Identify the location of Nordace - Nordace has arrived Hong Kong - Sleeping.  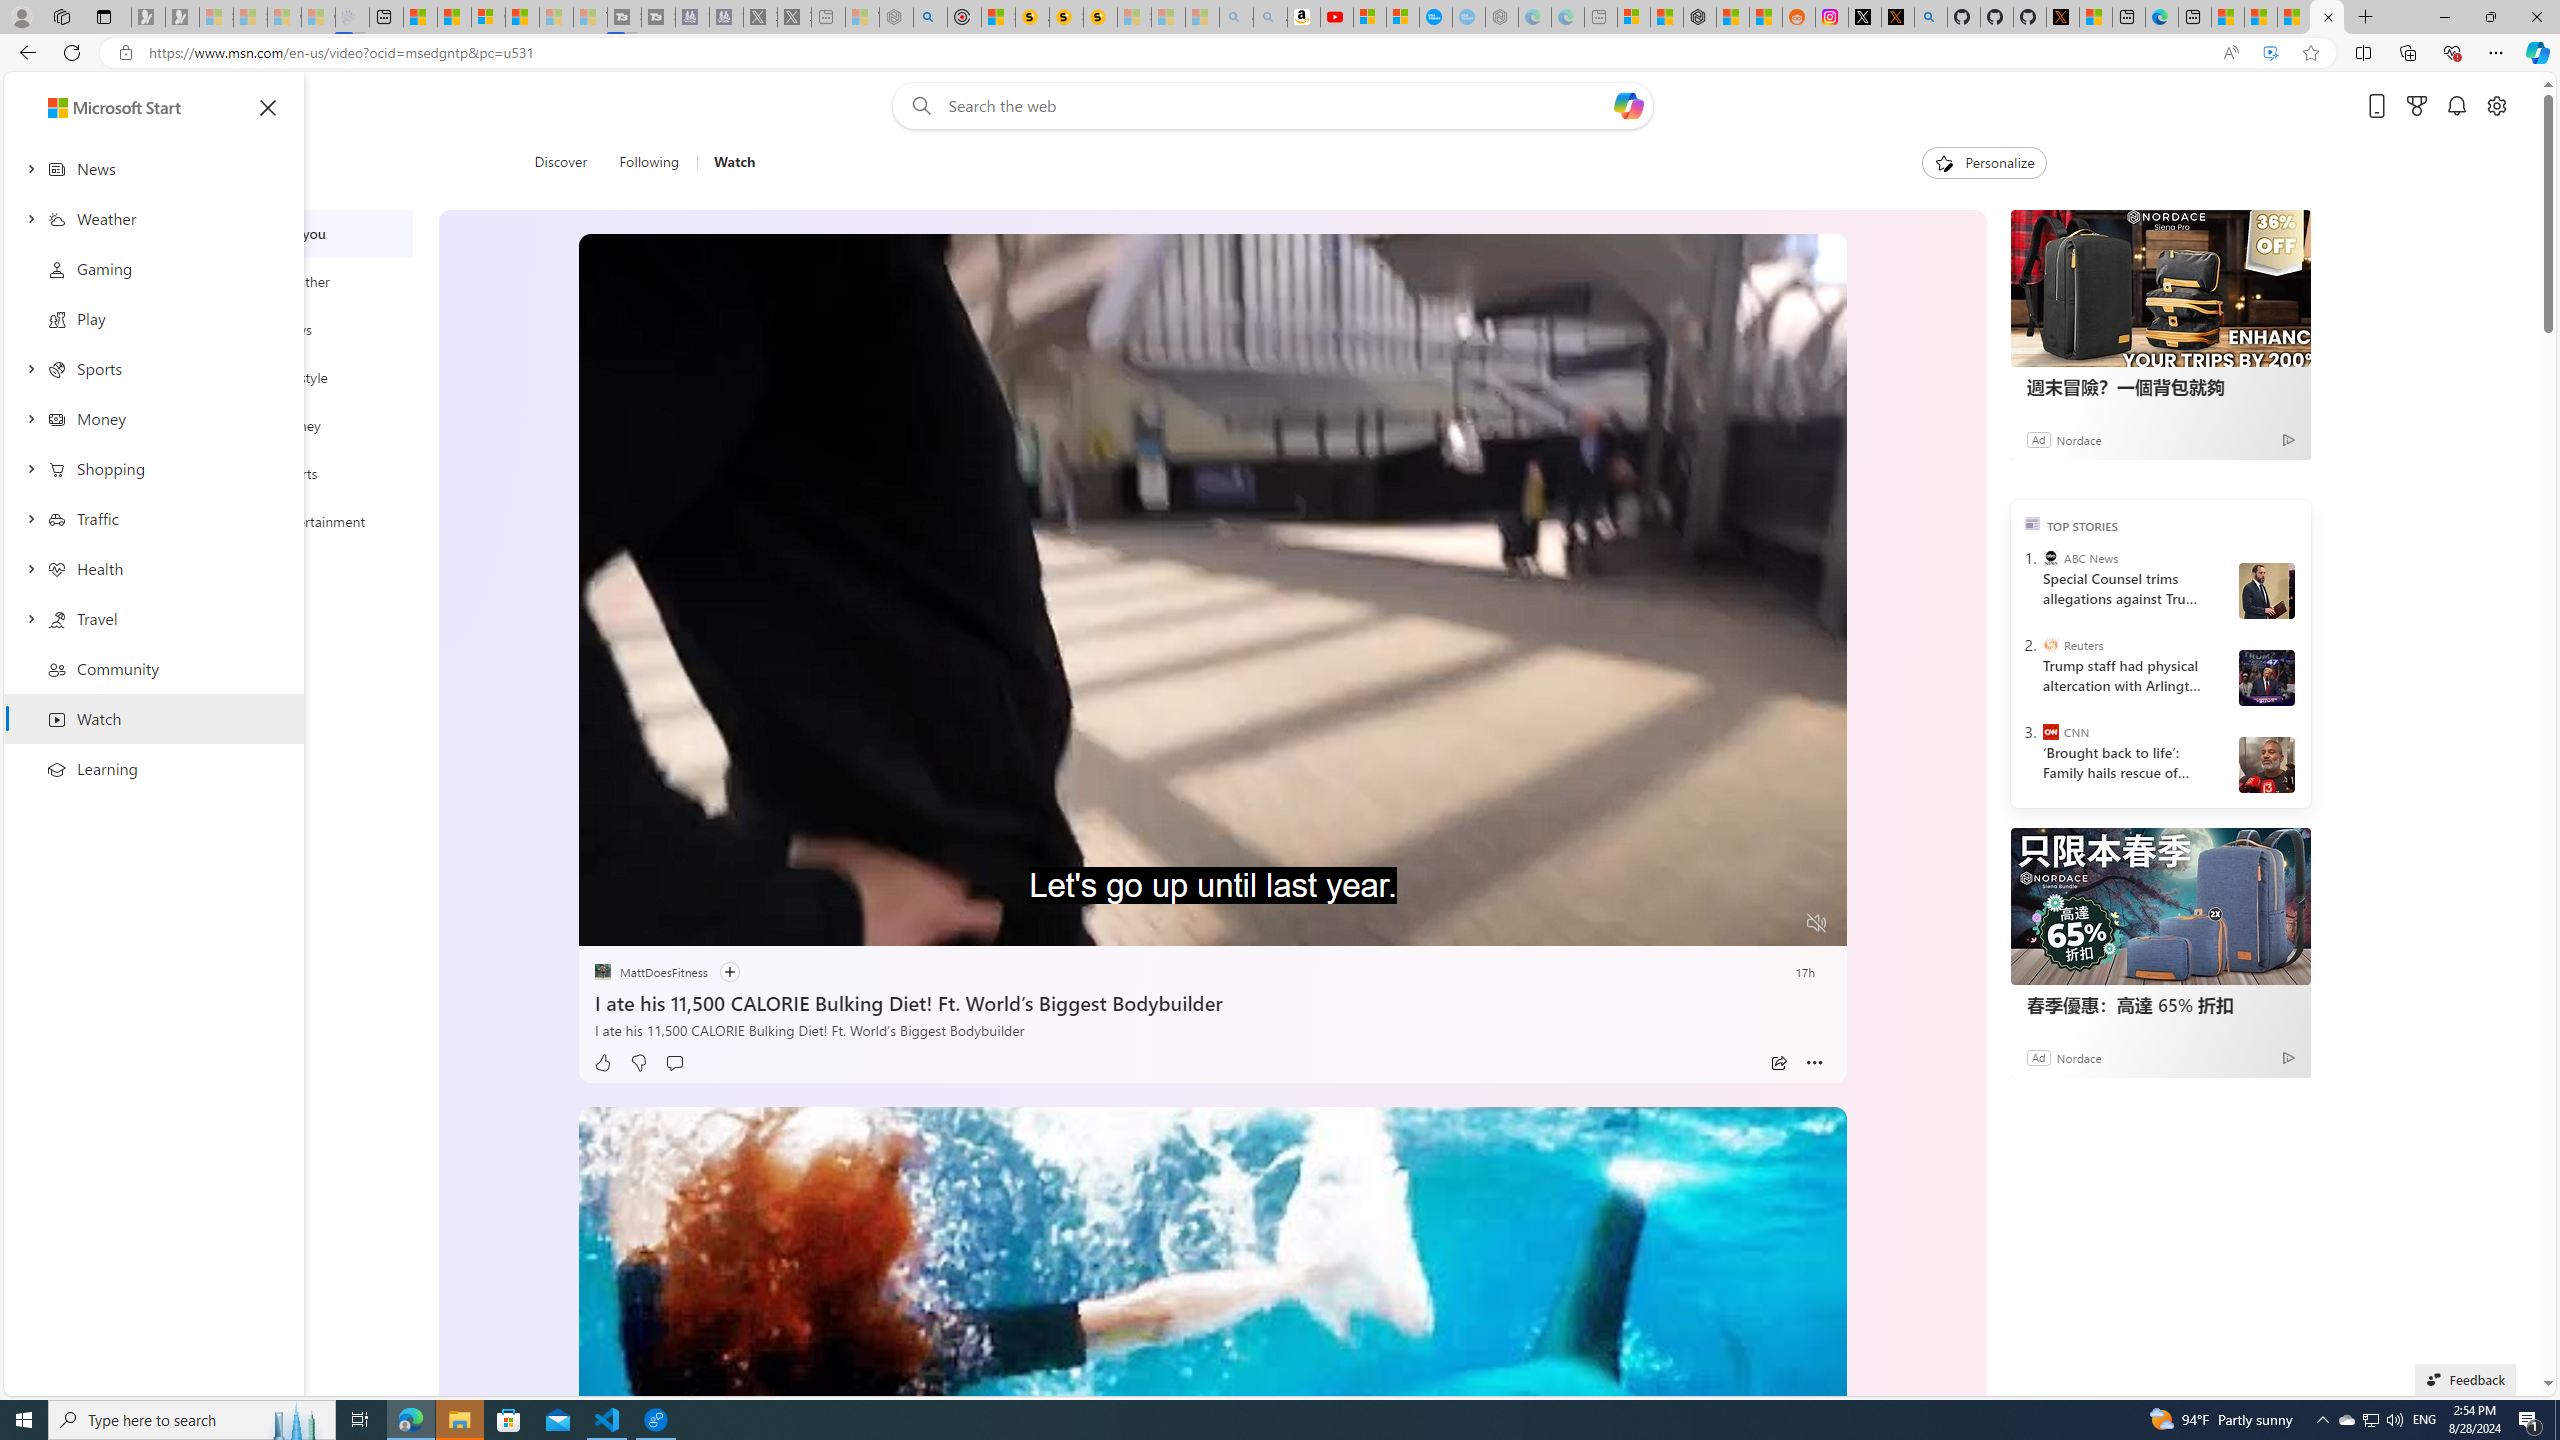
(1501, 17).